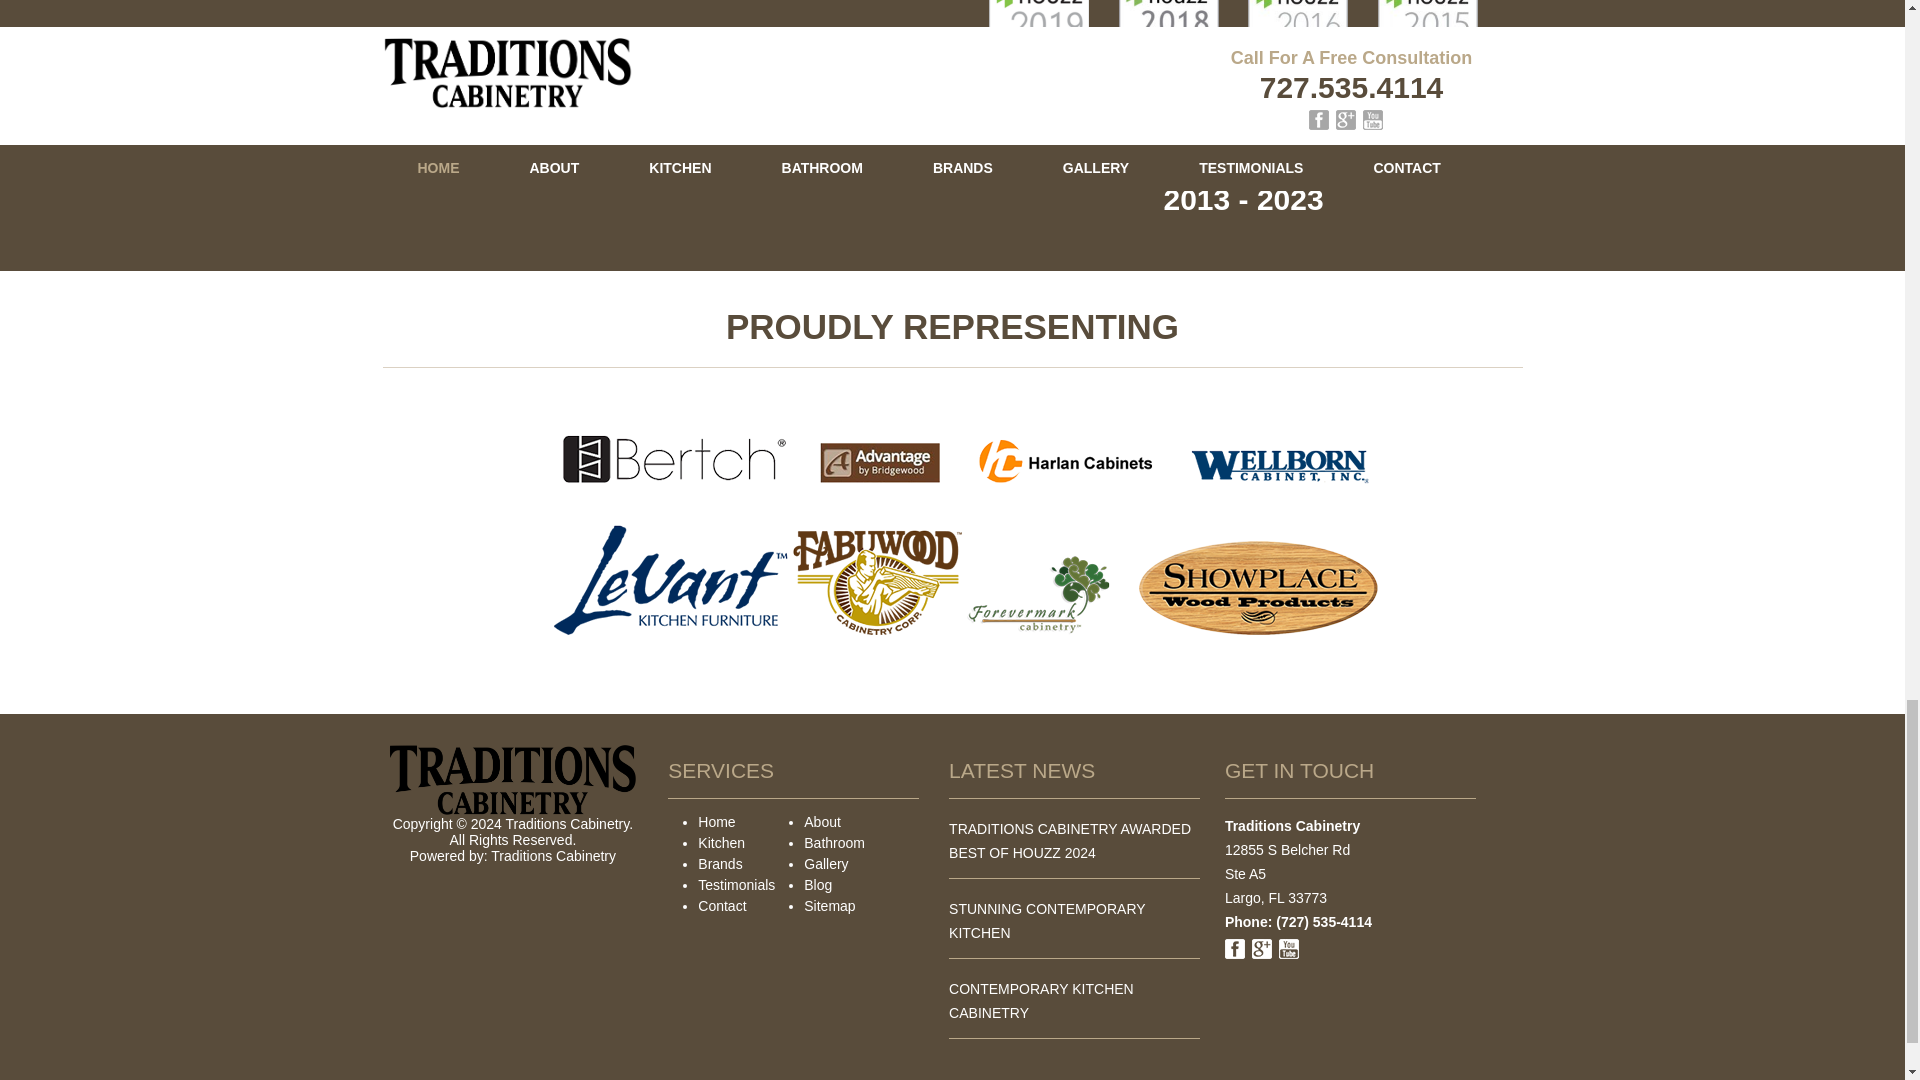 The image size is (1920, 1080). I want to click on STUNNING CONTEMPORARY KITCHEN, so click(1046, 920).